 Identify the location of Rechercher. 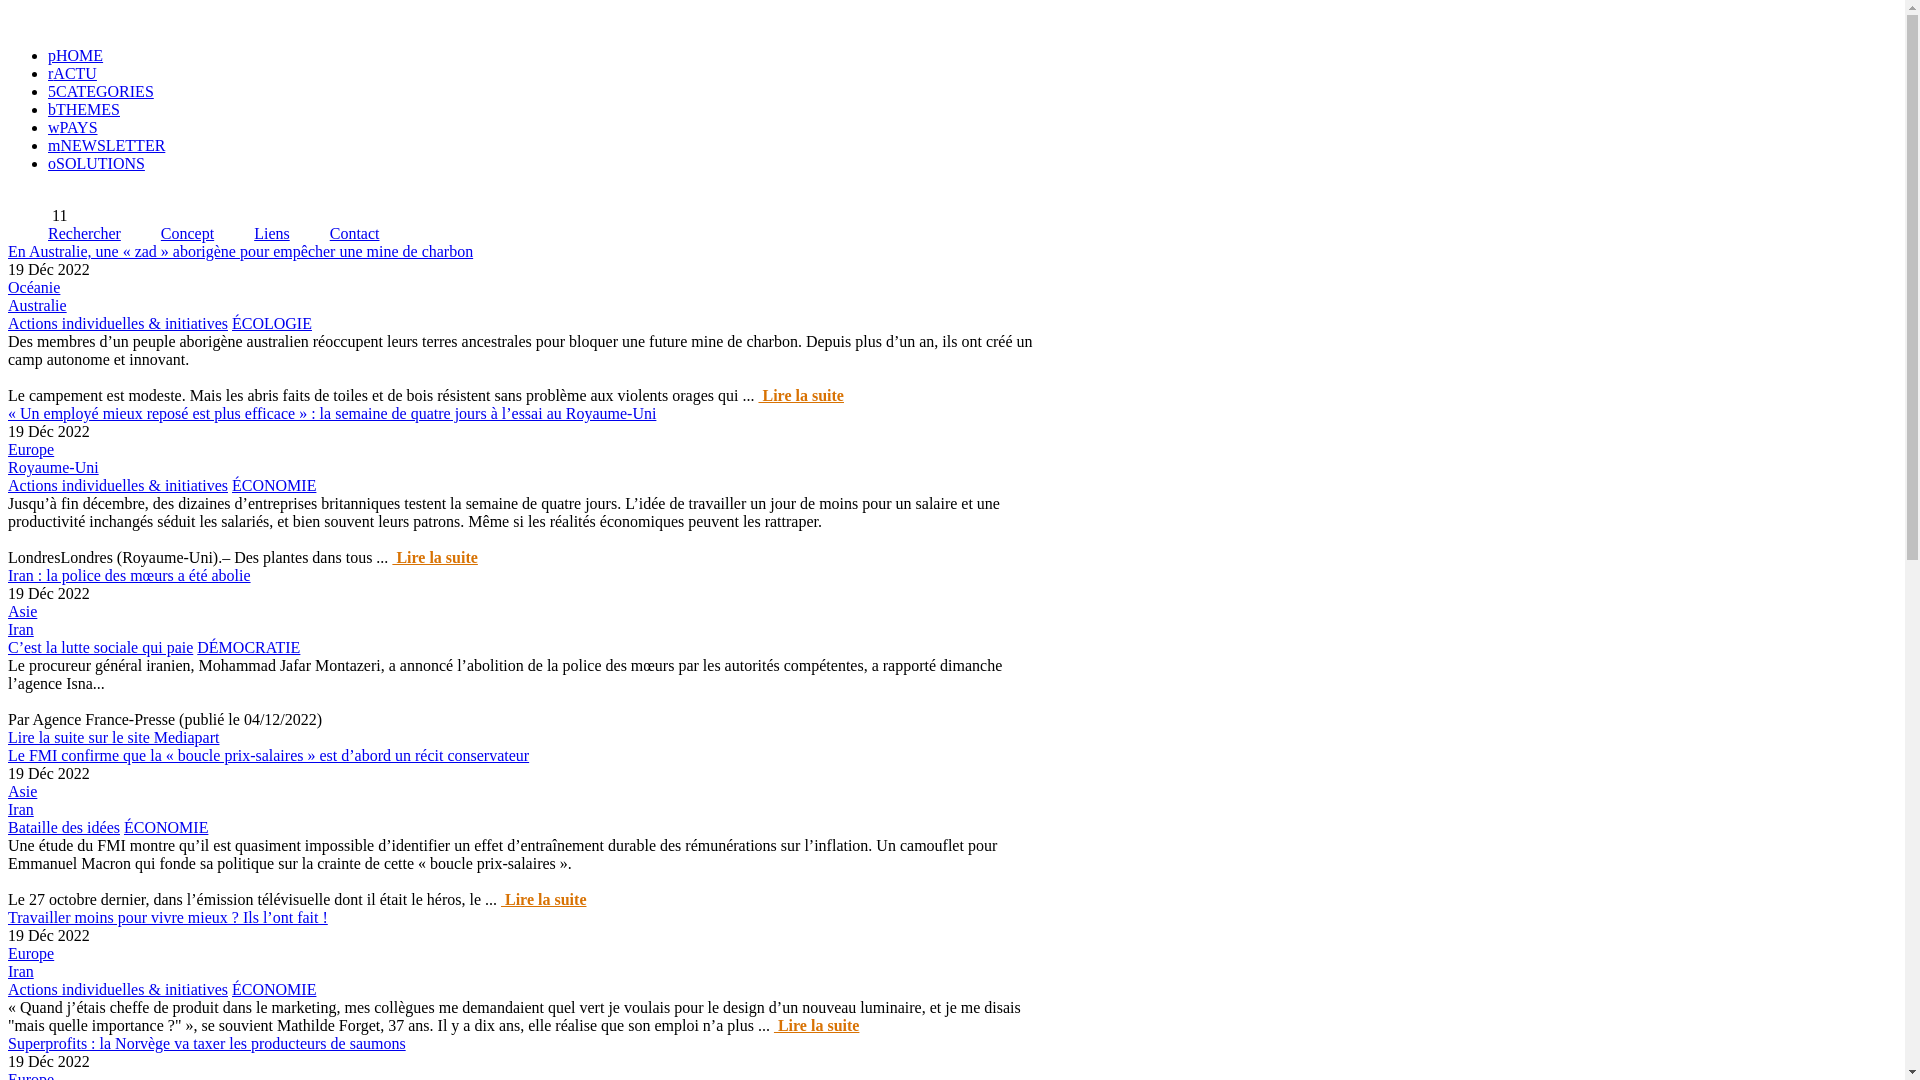
(64, 234).